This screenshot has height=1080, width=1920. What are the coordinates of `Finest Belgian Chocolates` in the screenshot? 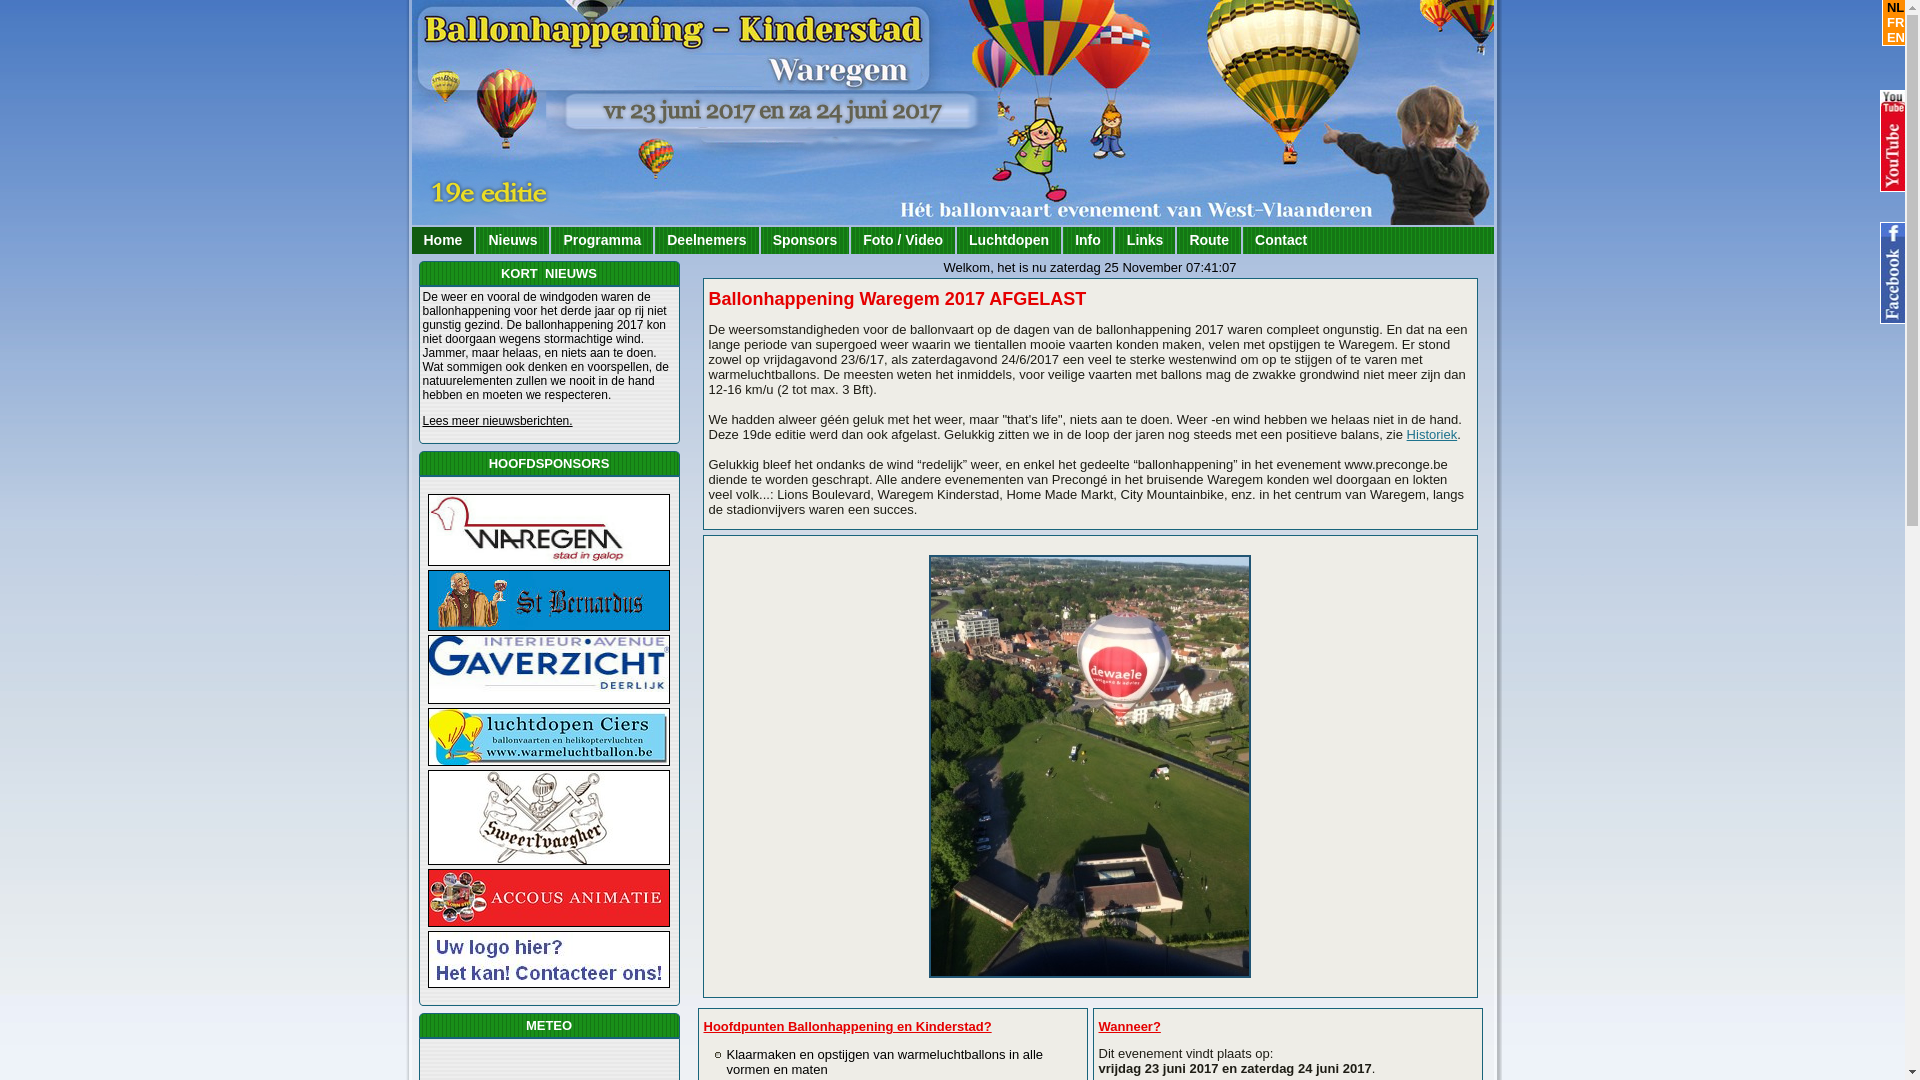 It's located at (549, 817).